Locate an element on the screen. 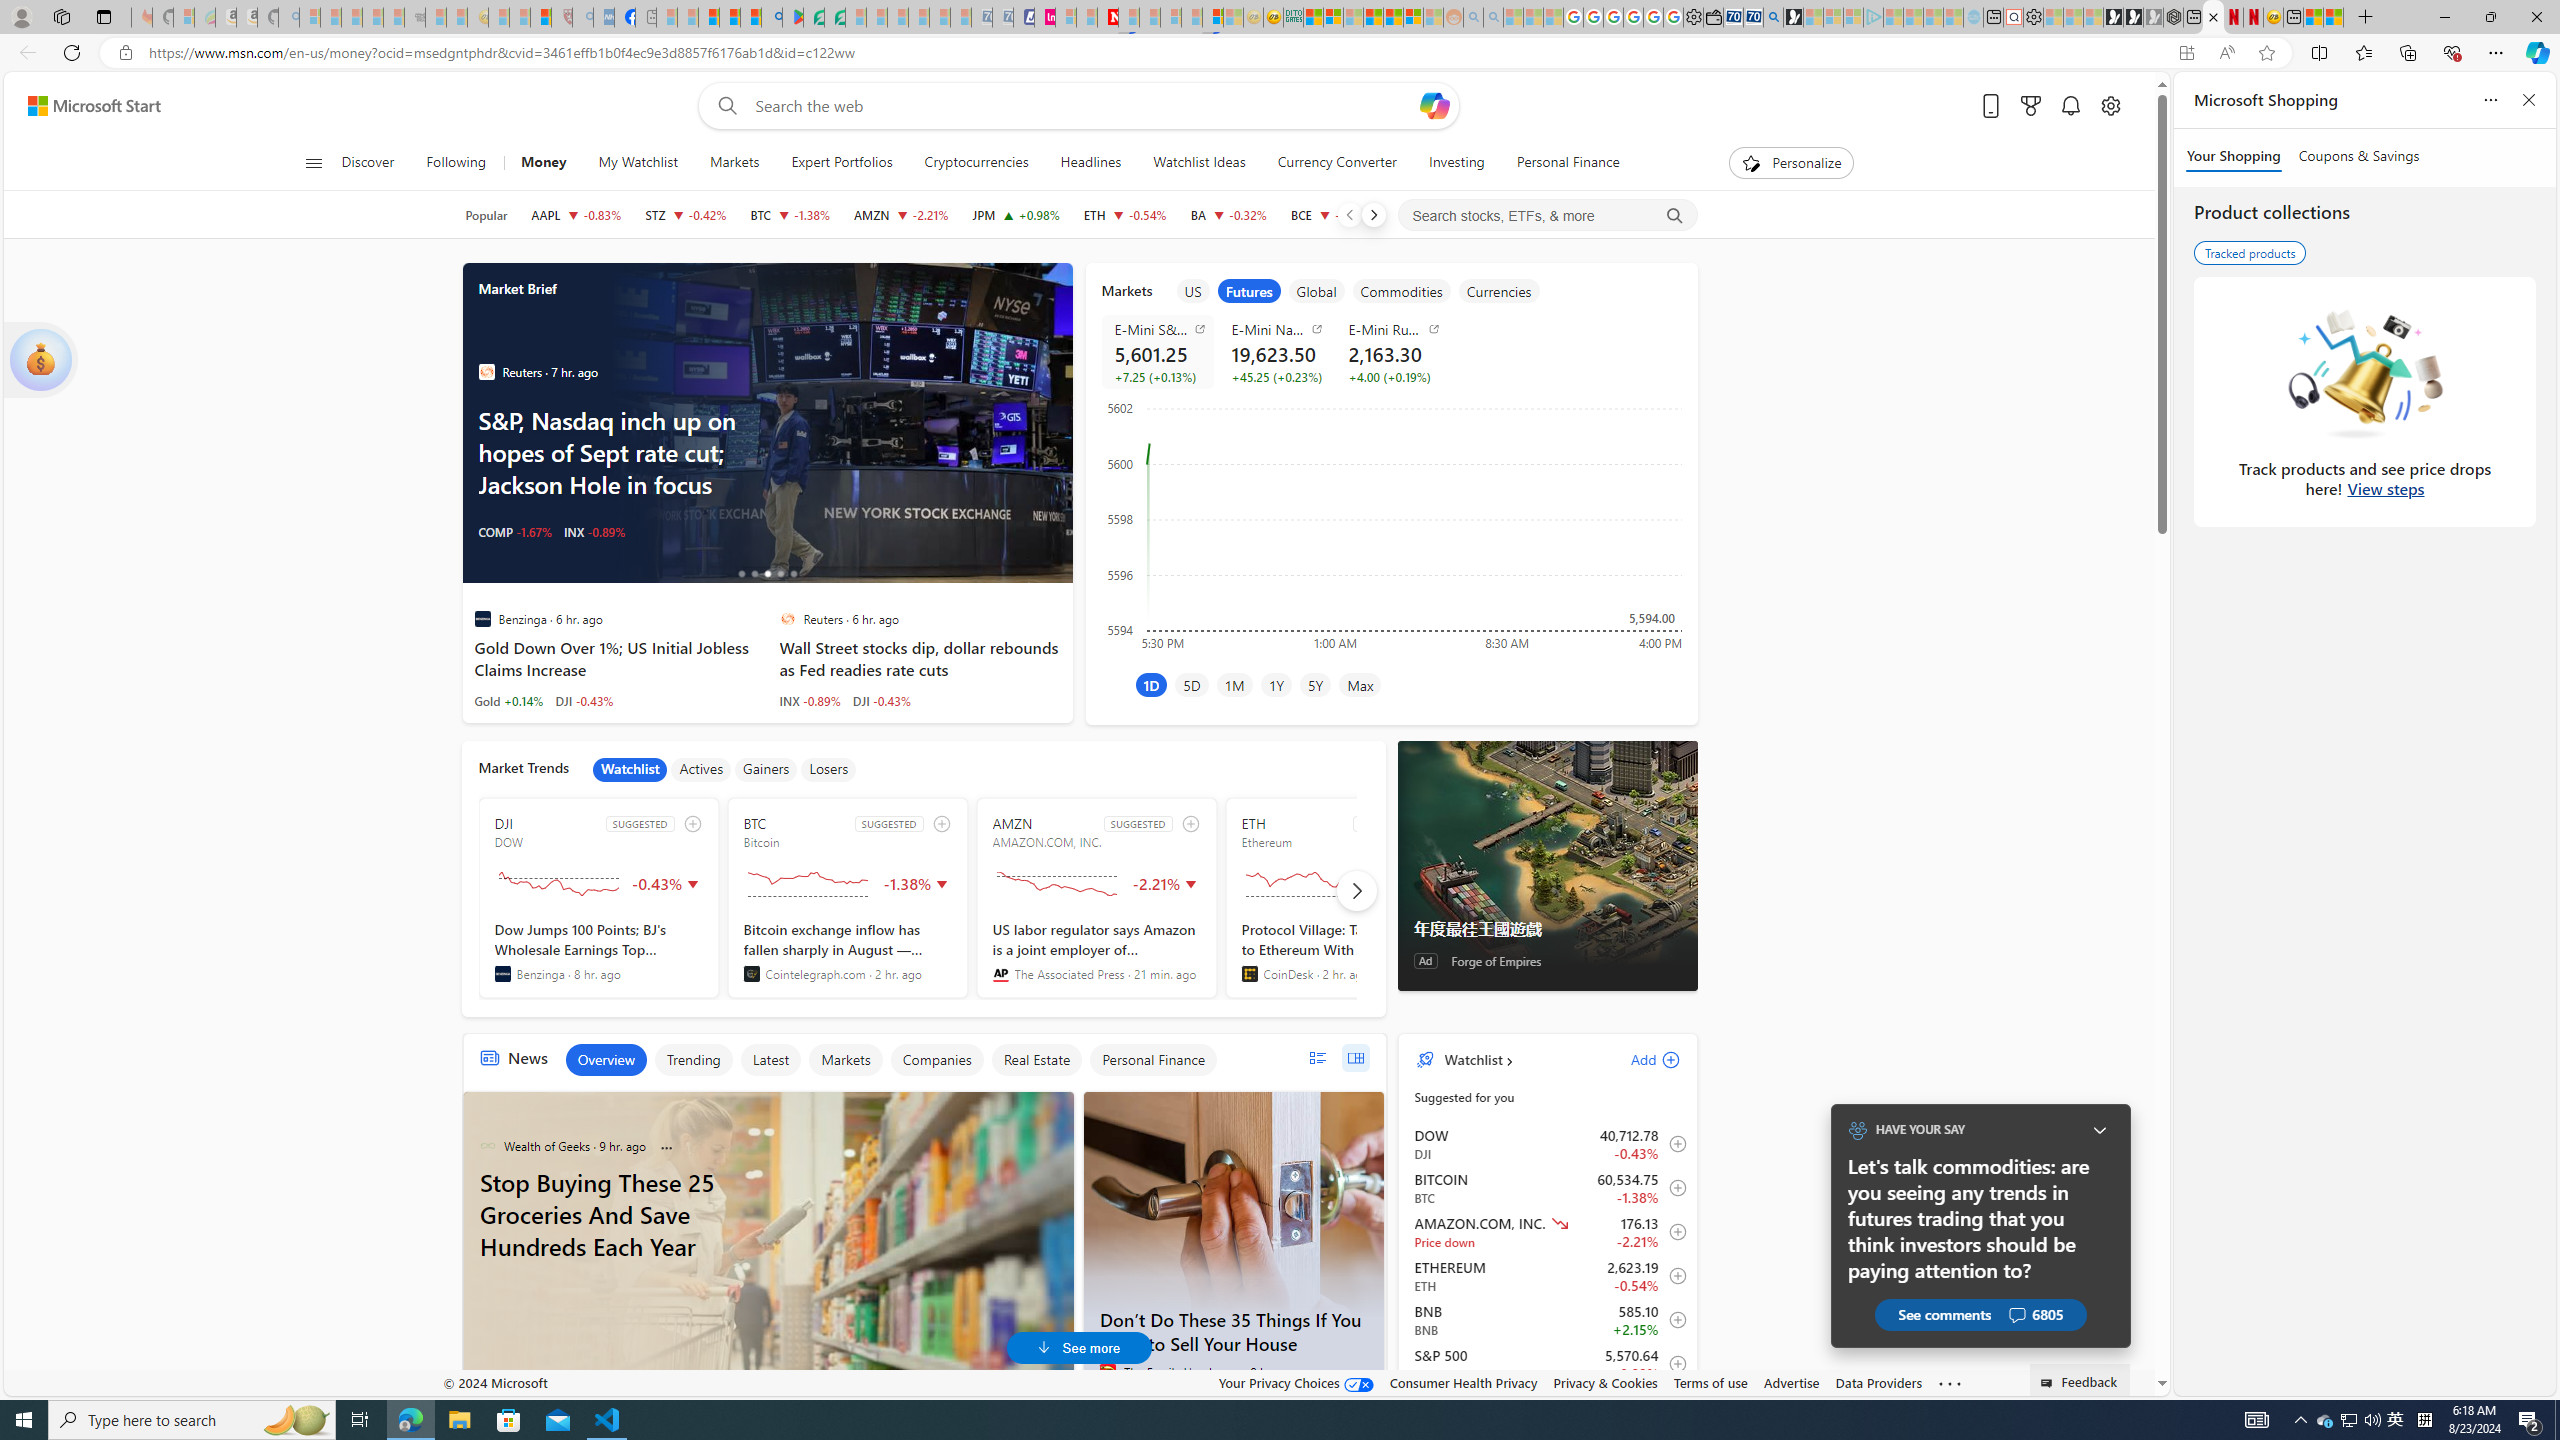 The image size is (2560, 1440). Cryptocurrencies is located at coordinates (976, 163).